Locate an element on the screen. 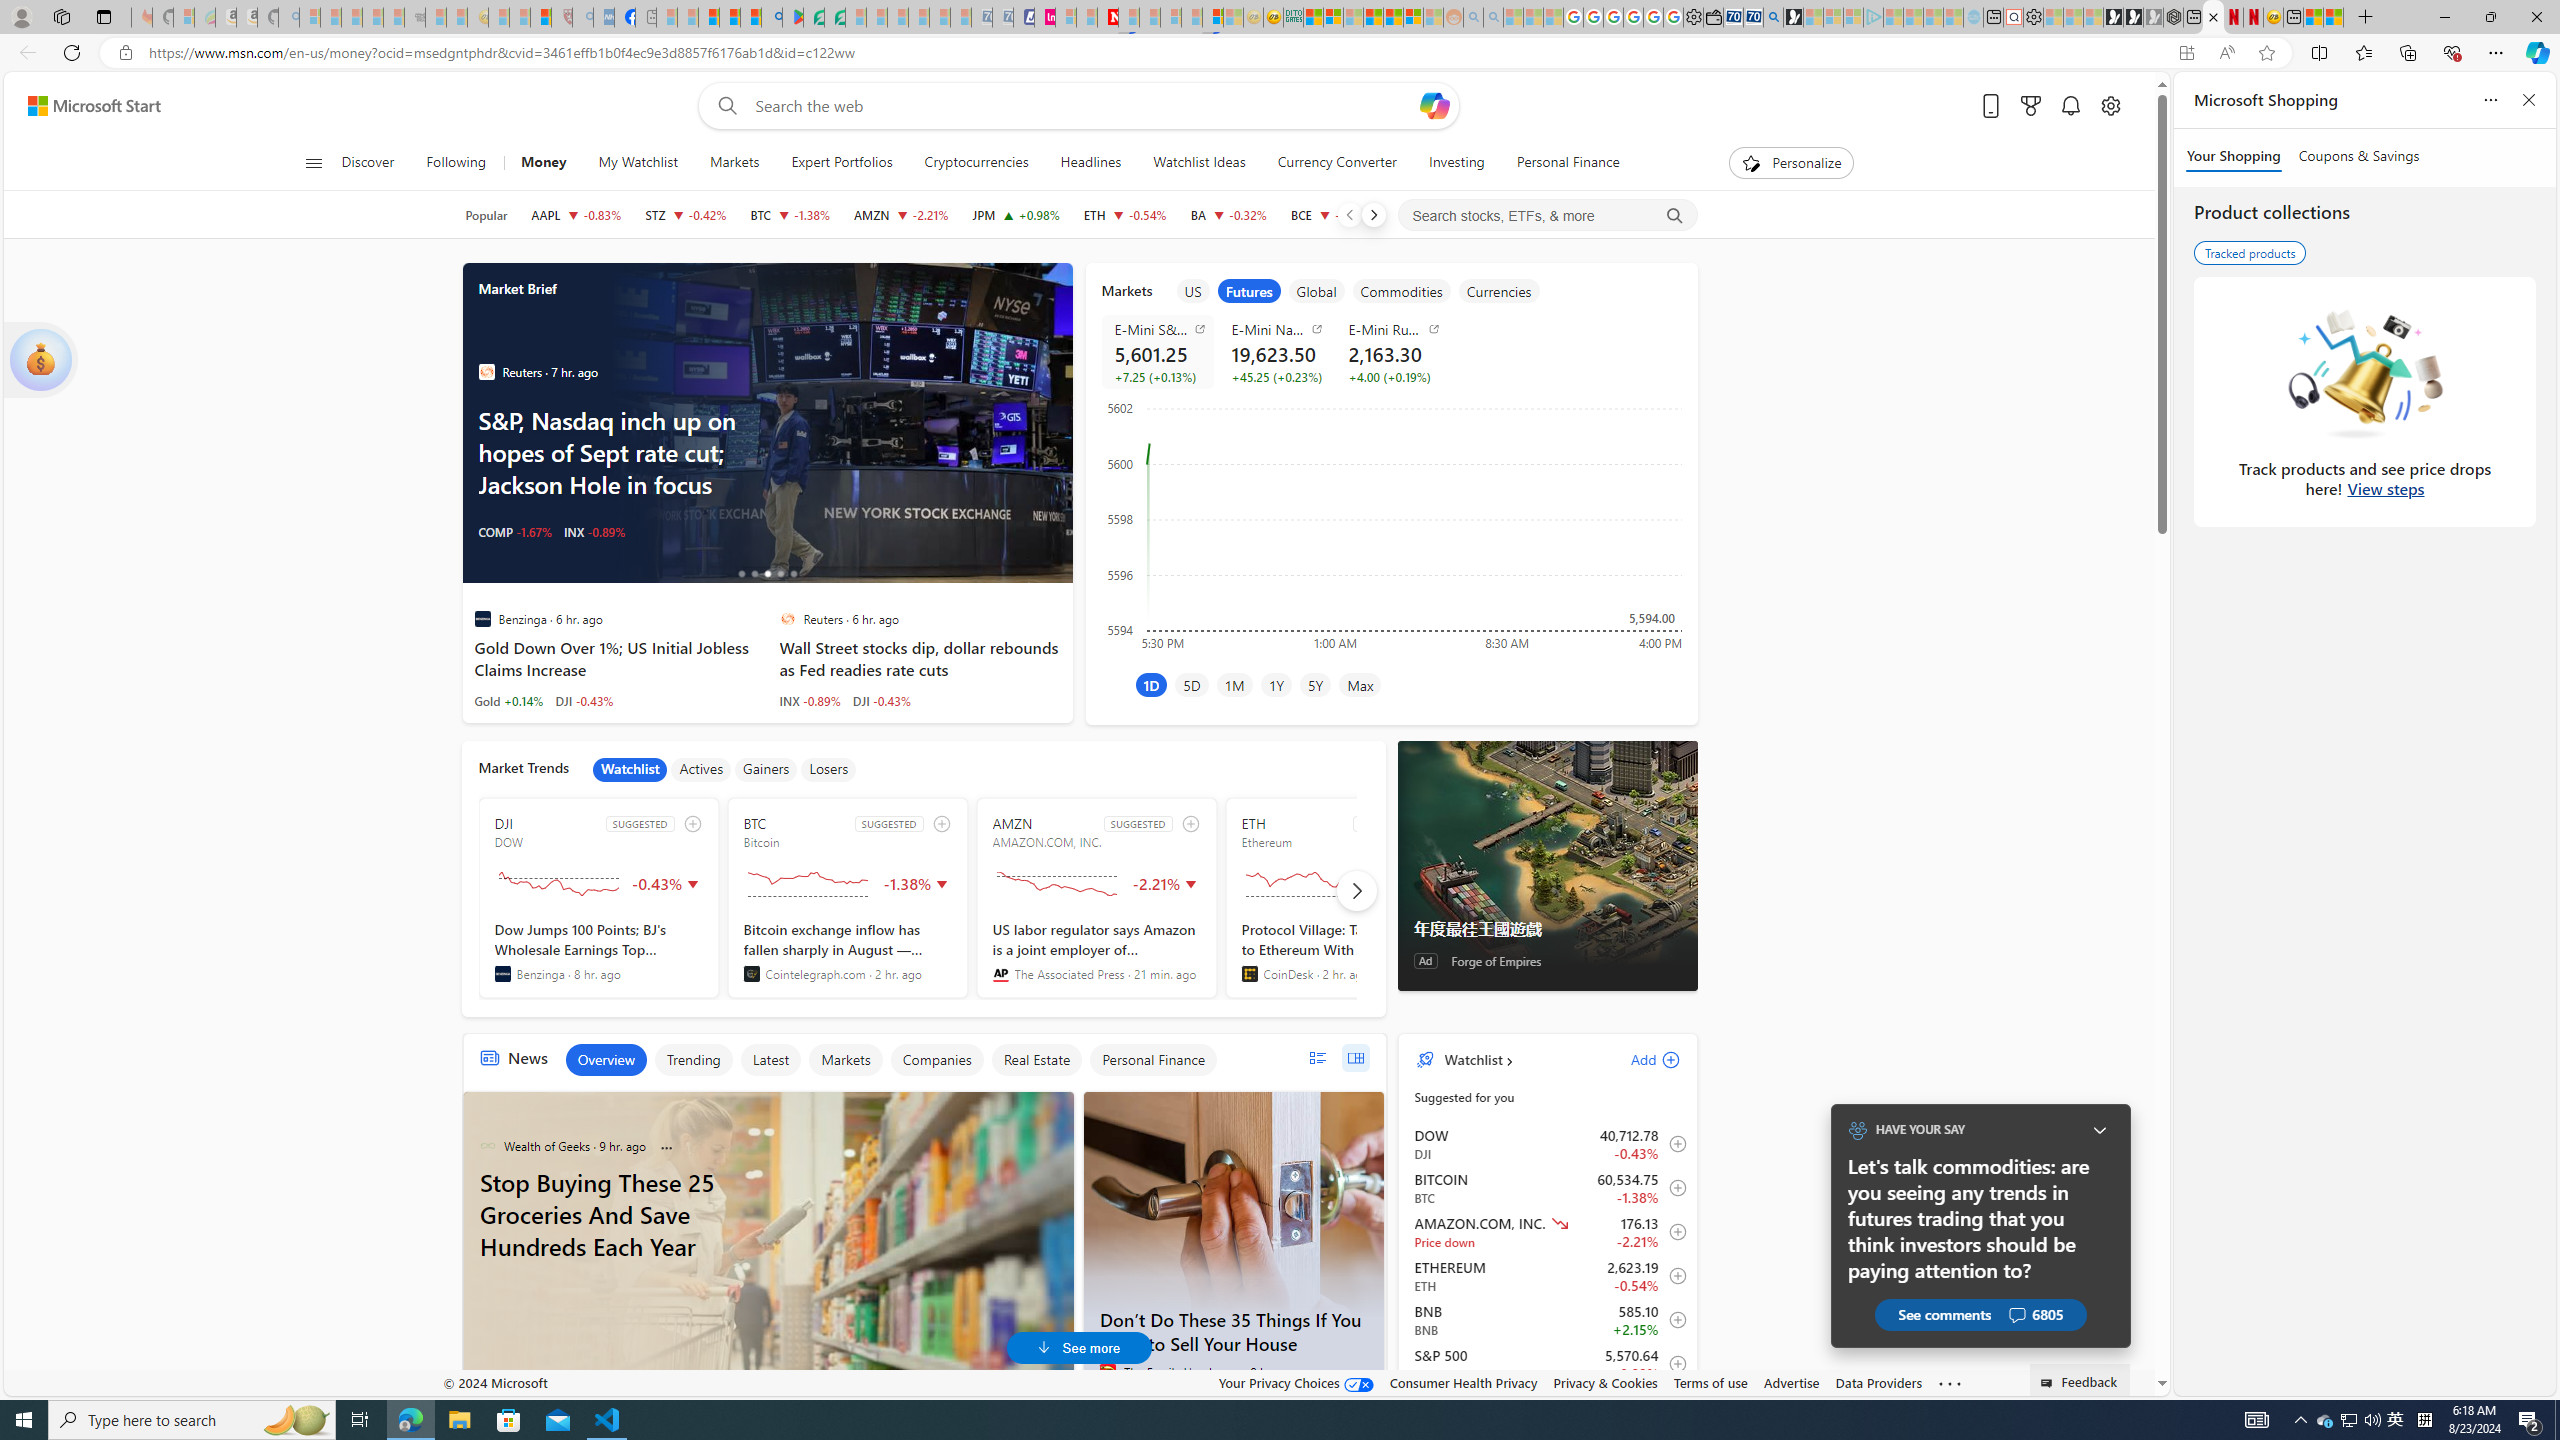 The image size is (2560, 1440). Cryptocurrencies is located at coordinates (976, 163).